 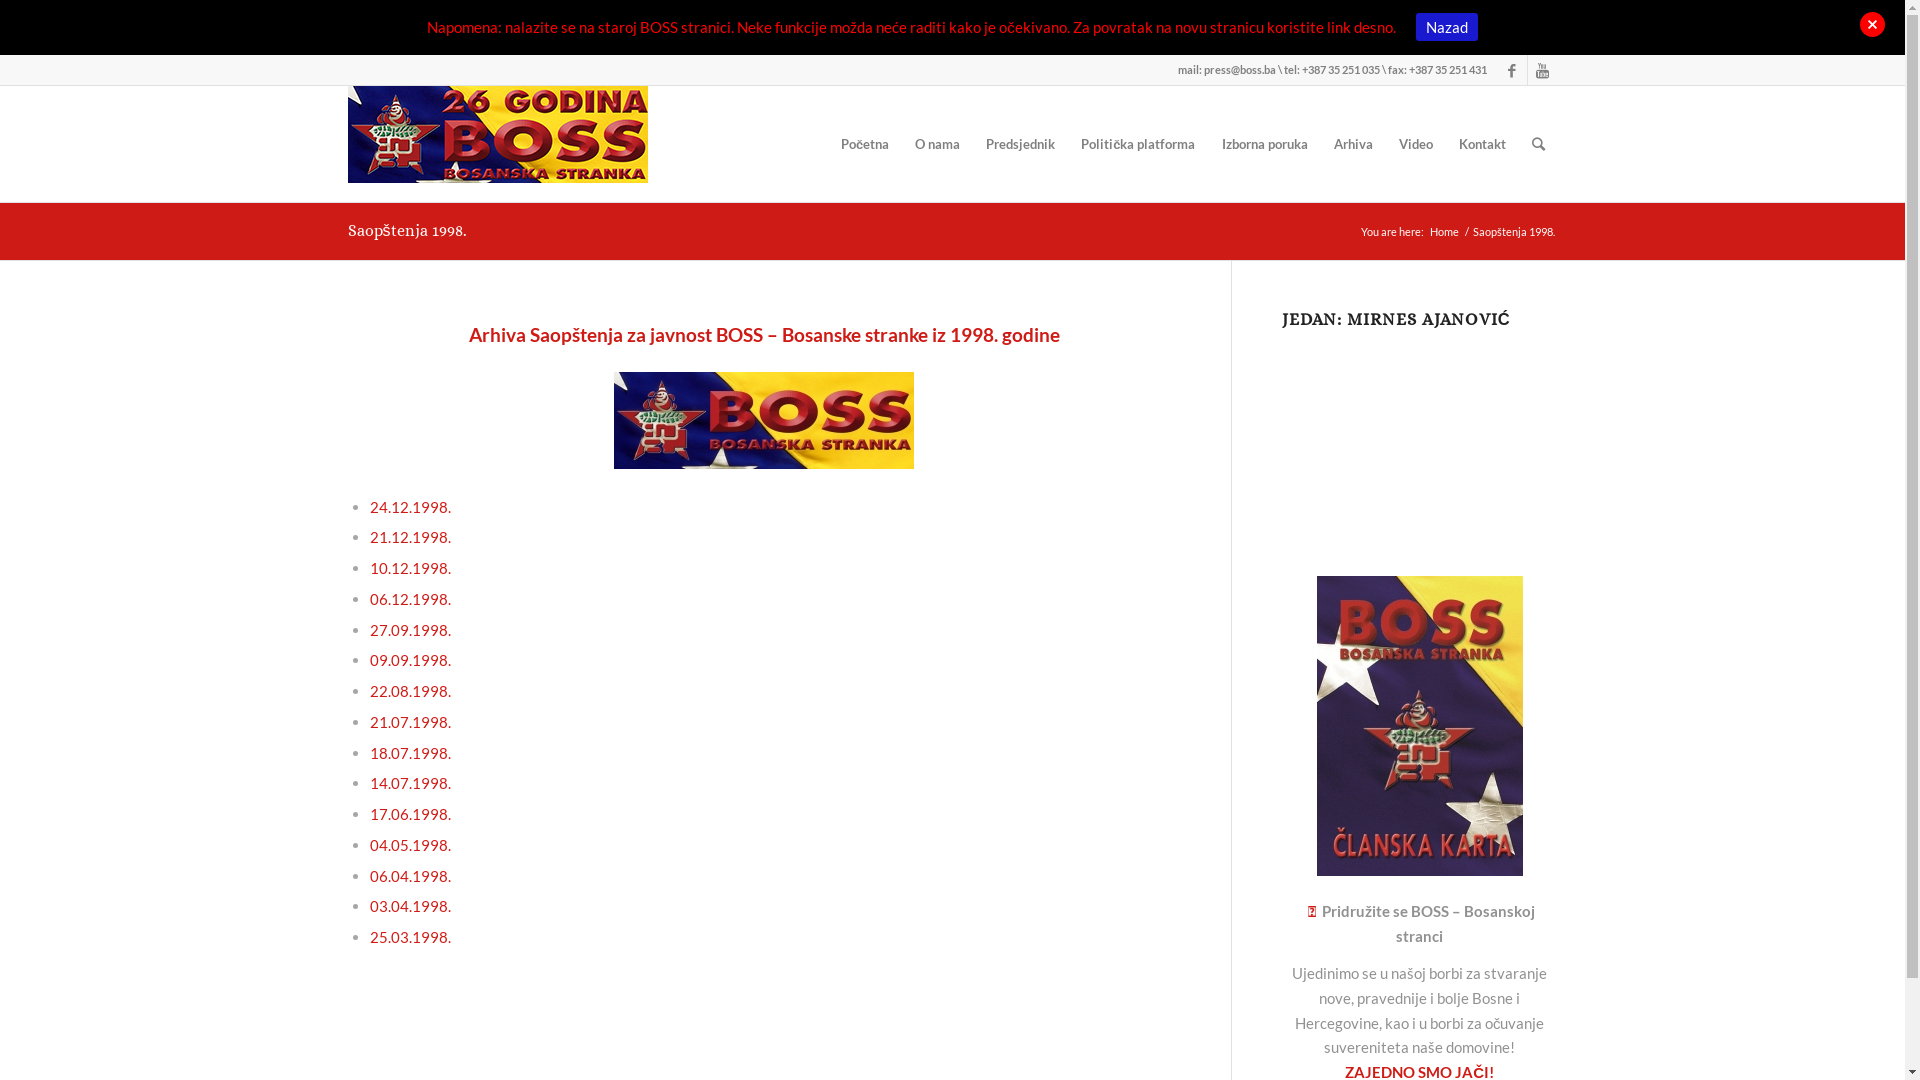 I want to click on 09.09.1998., so click(x=410, y=660).